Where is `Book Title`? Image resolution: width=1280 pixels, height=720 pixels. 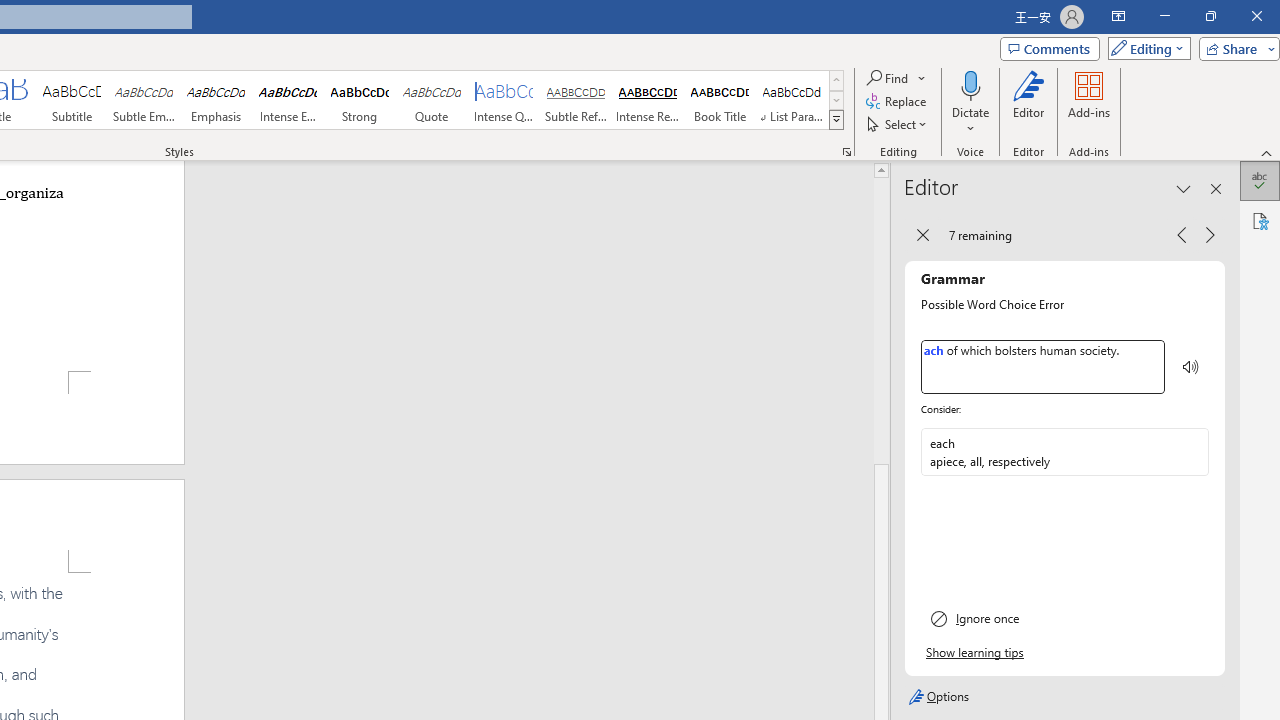 Book Title is located at coordinates (720, 100).